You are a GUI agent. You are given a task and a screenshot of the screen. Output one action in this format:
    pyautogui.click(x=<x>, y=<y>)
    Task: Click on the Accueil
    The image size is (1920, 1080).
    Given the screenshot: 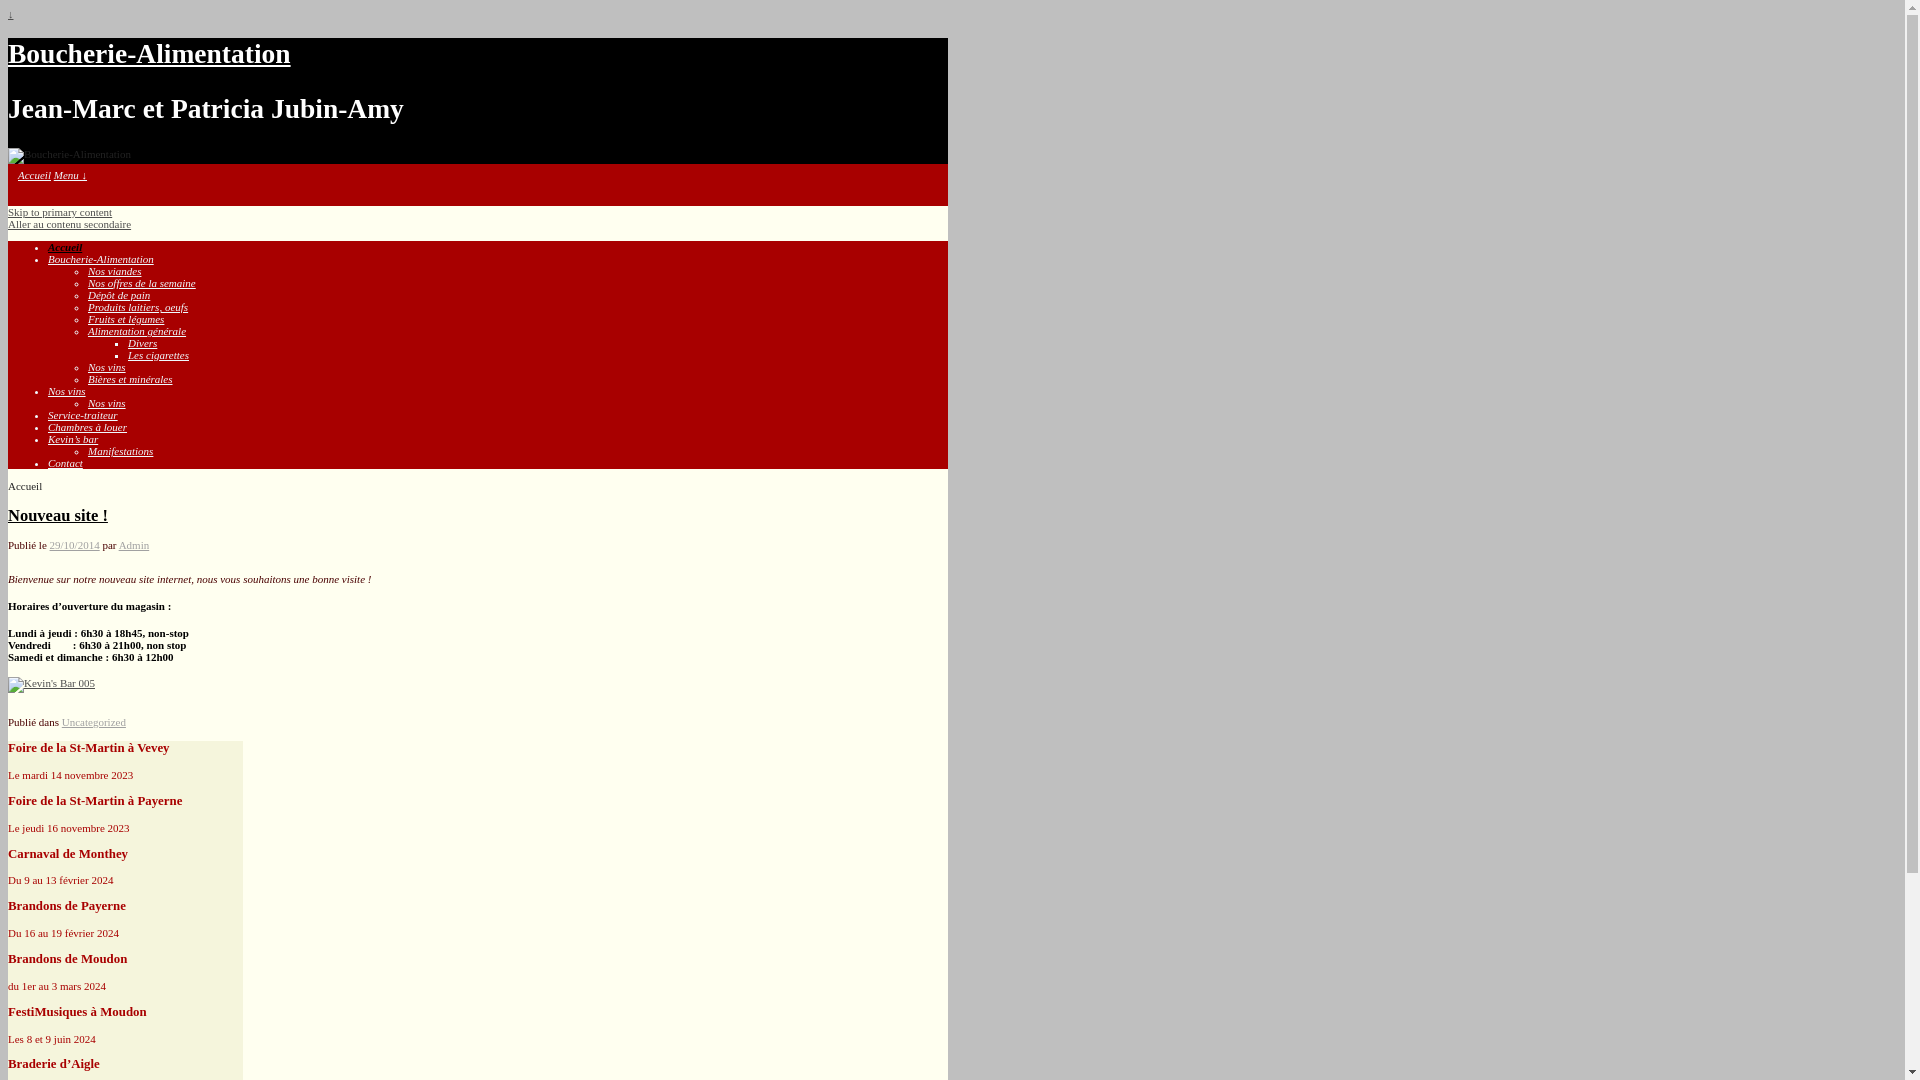 What is the action you would take?
    pyautogui.click(x=65, y=247)
    